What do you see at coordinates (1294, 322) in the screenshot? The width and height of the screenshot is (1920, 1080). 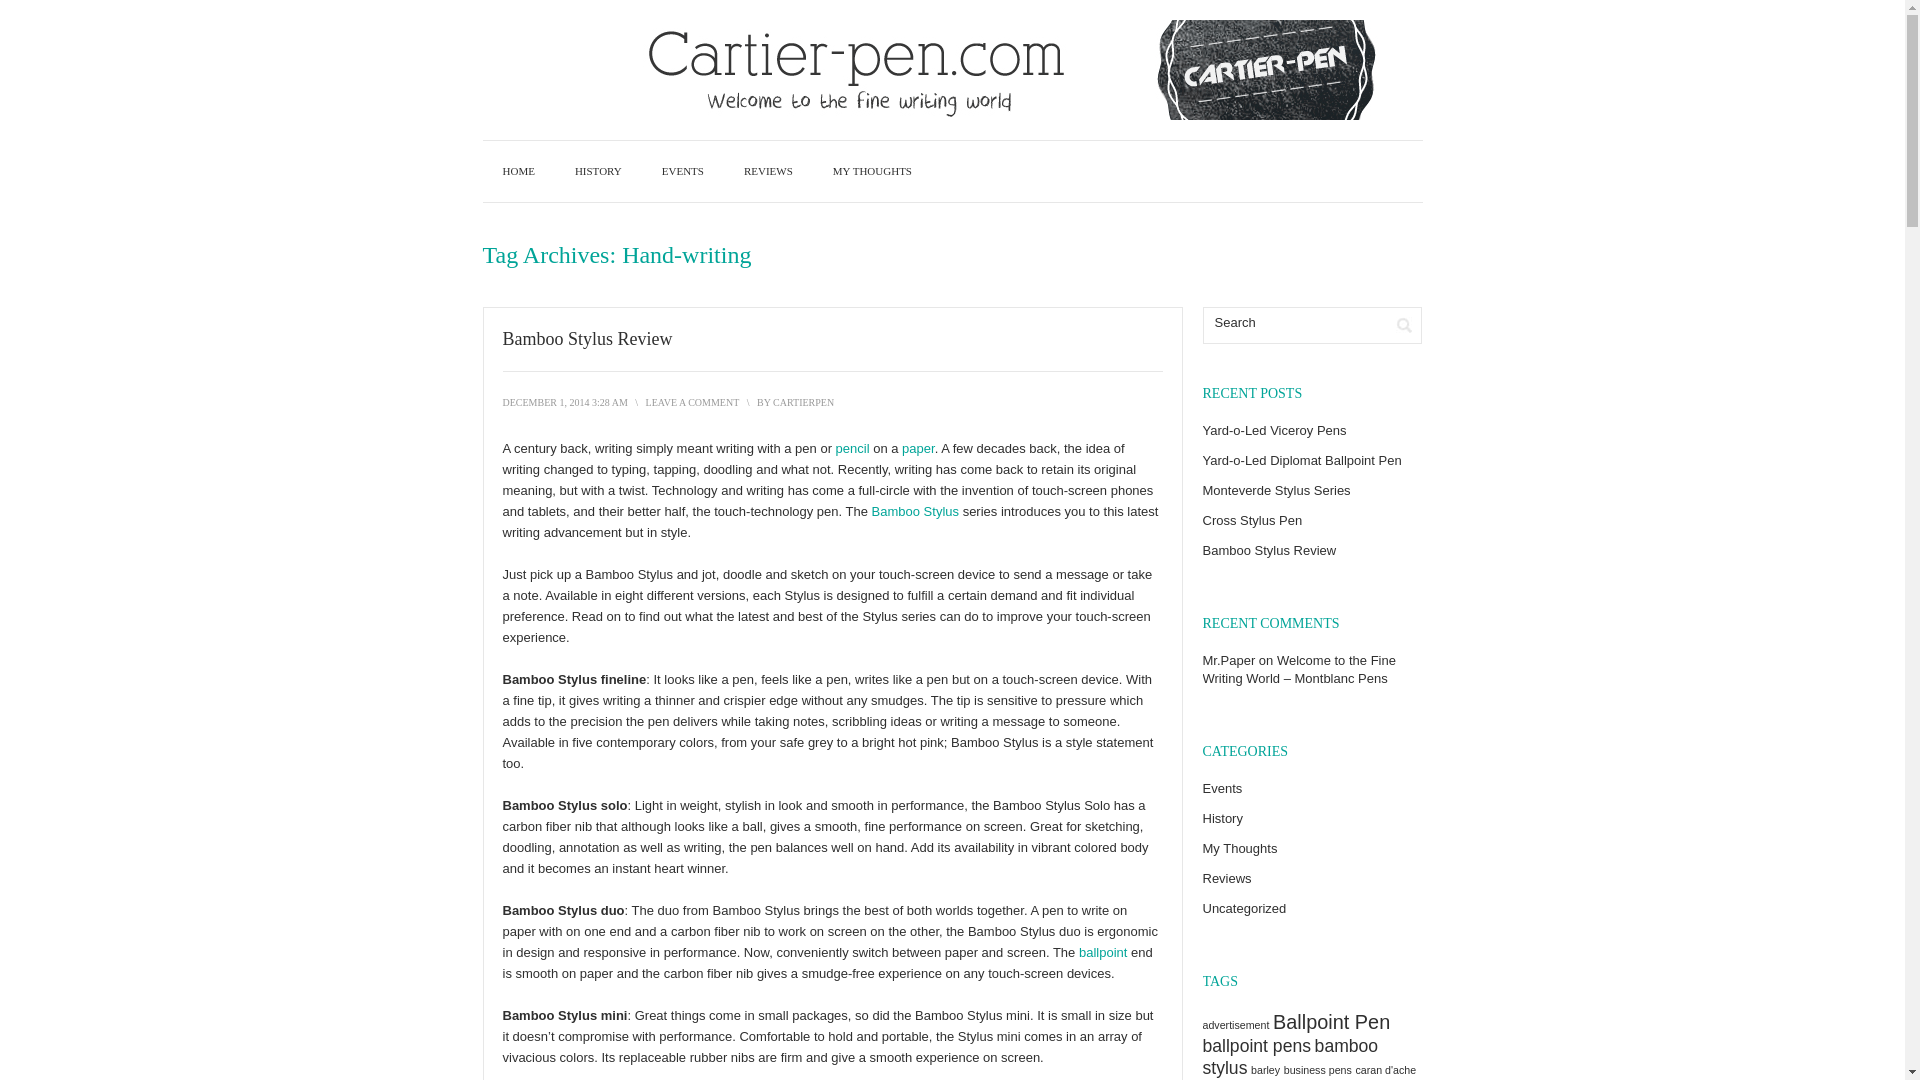 I see `Search` at bounding box center [1294, 322].